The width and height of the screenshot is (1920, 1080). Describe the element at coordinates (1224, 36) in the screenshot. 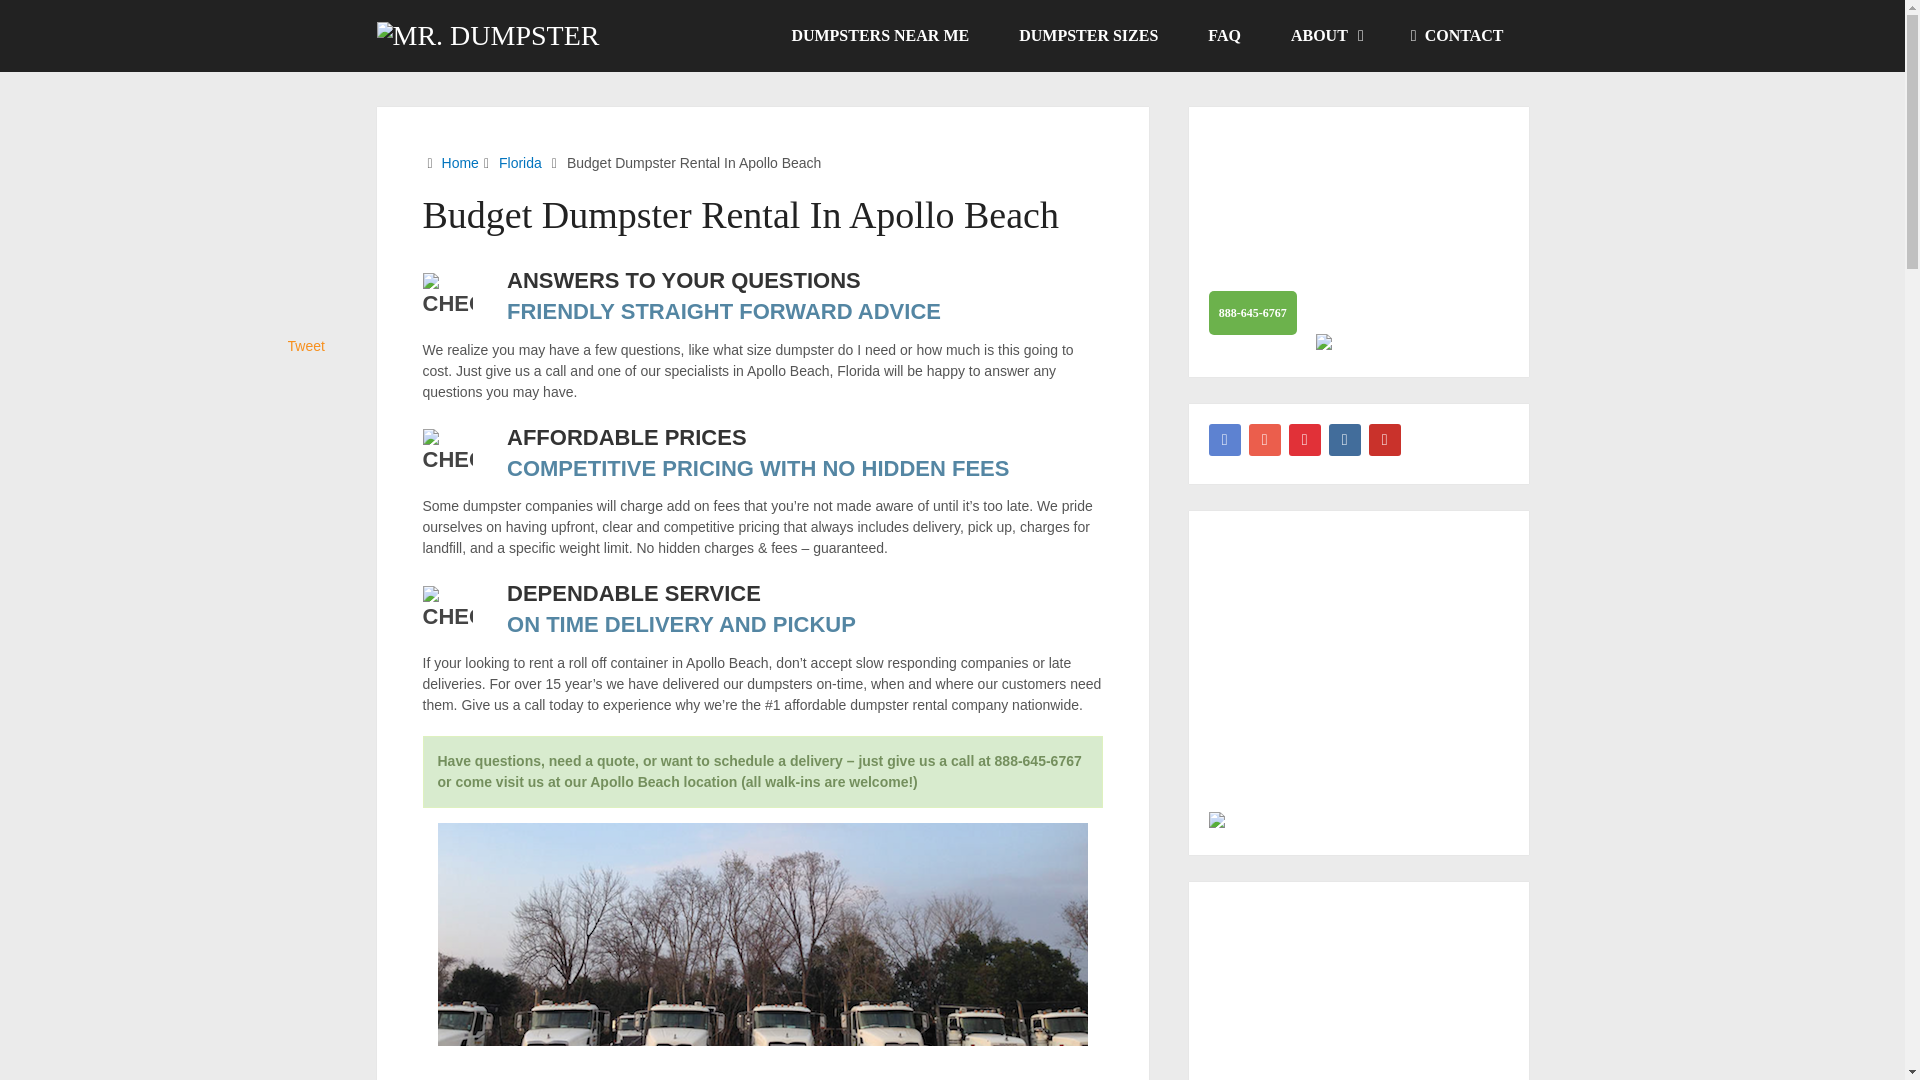

I see `FAQ` at that location.